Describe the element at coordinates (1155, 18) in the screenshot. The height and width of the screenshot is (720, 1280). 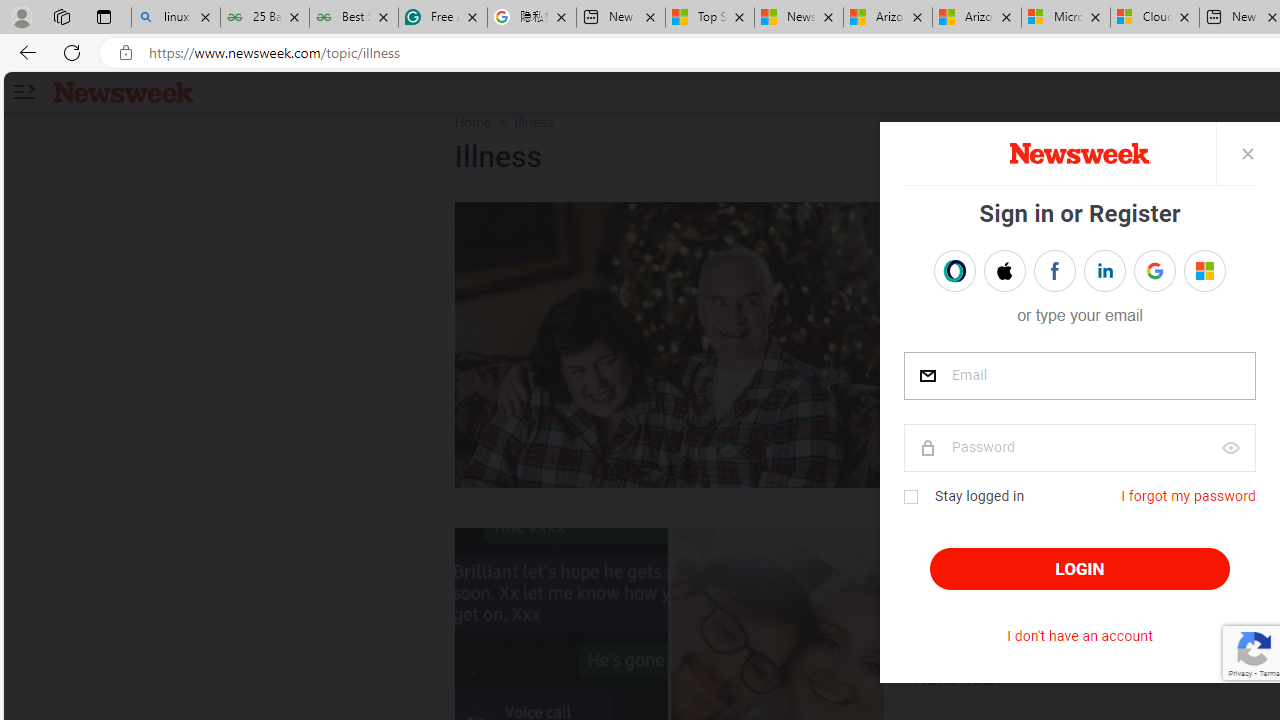
I see `Cloud Computing Services | Microsoft Azure` at that location.